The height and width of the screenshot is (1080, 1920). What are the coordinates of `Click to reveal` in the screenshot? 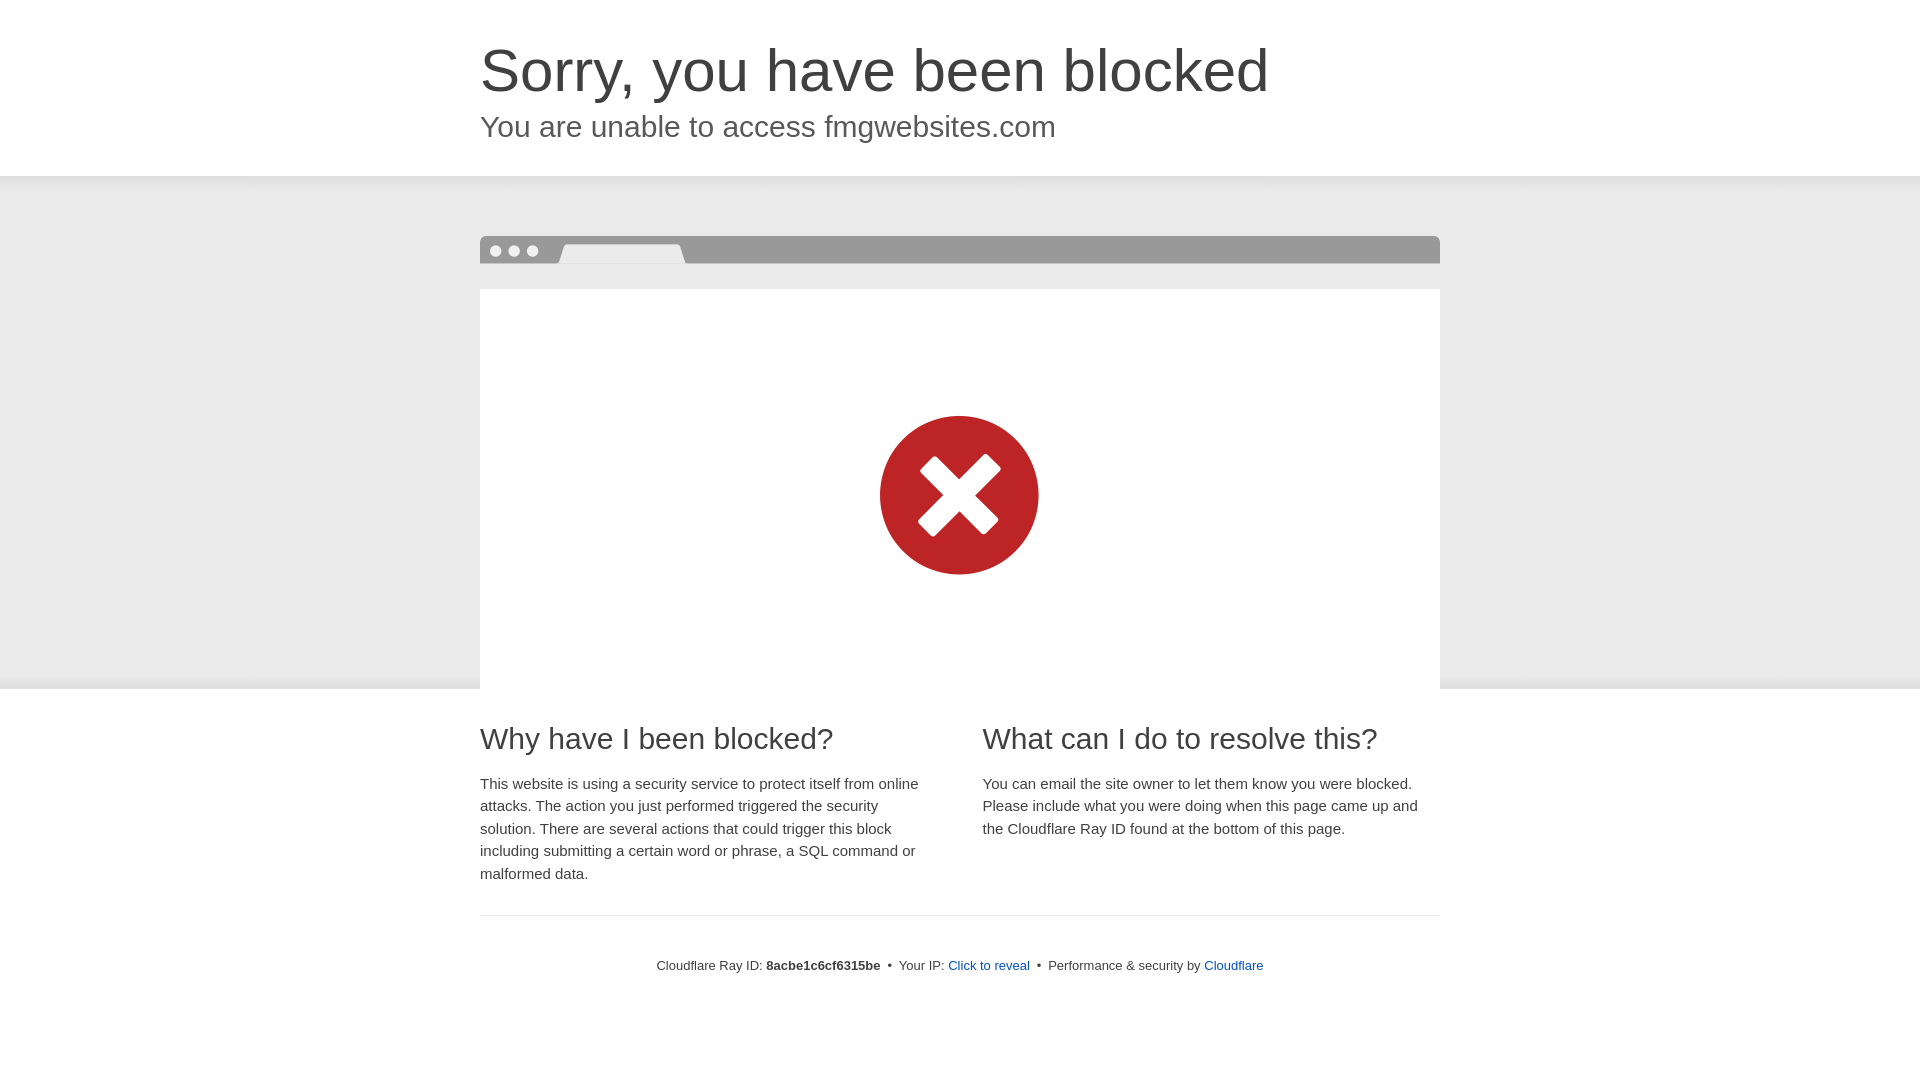 It's located at (988, 966).